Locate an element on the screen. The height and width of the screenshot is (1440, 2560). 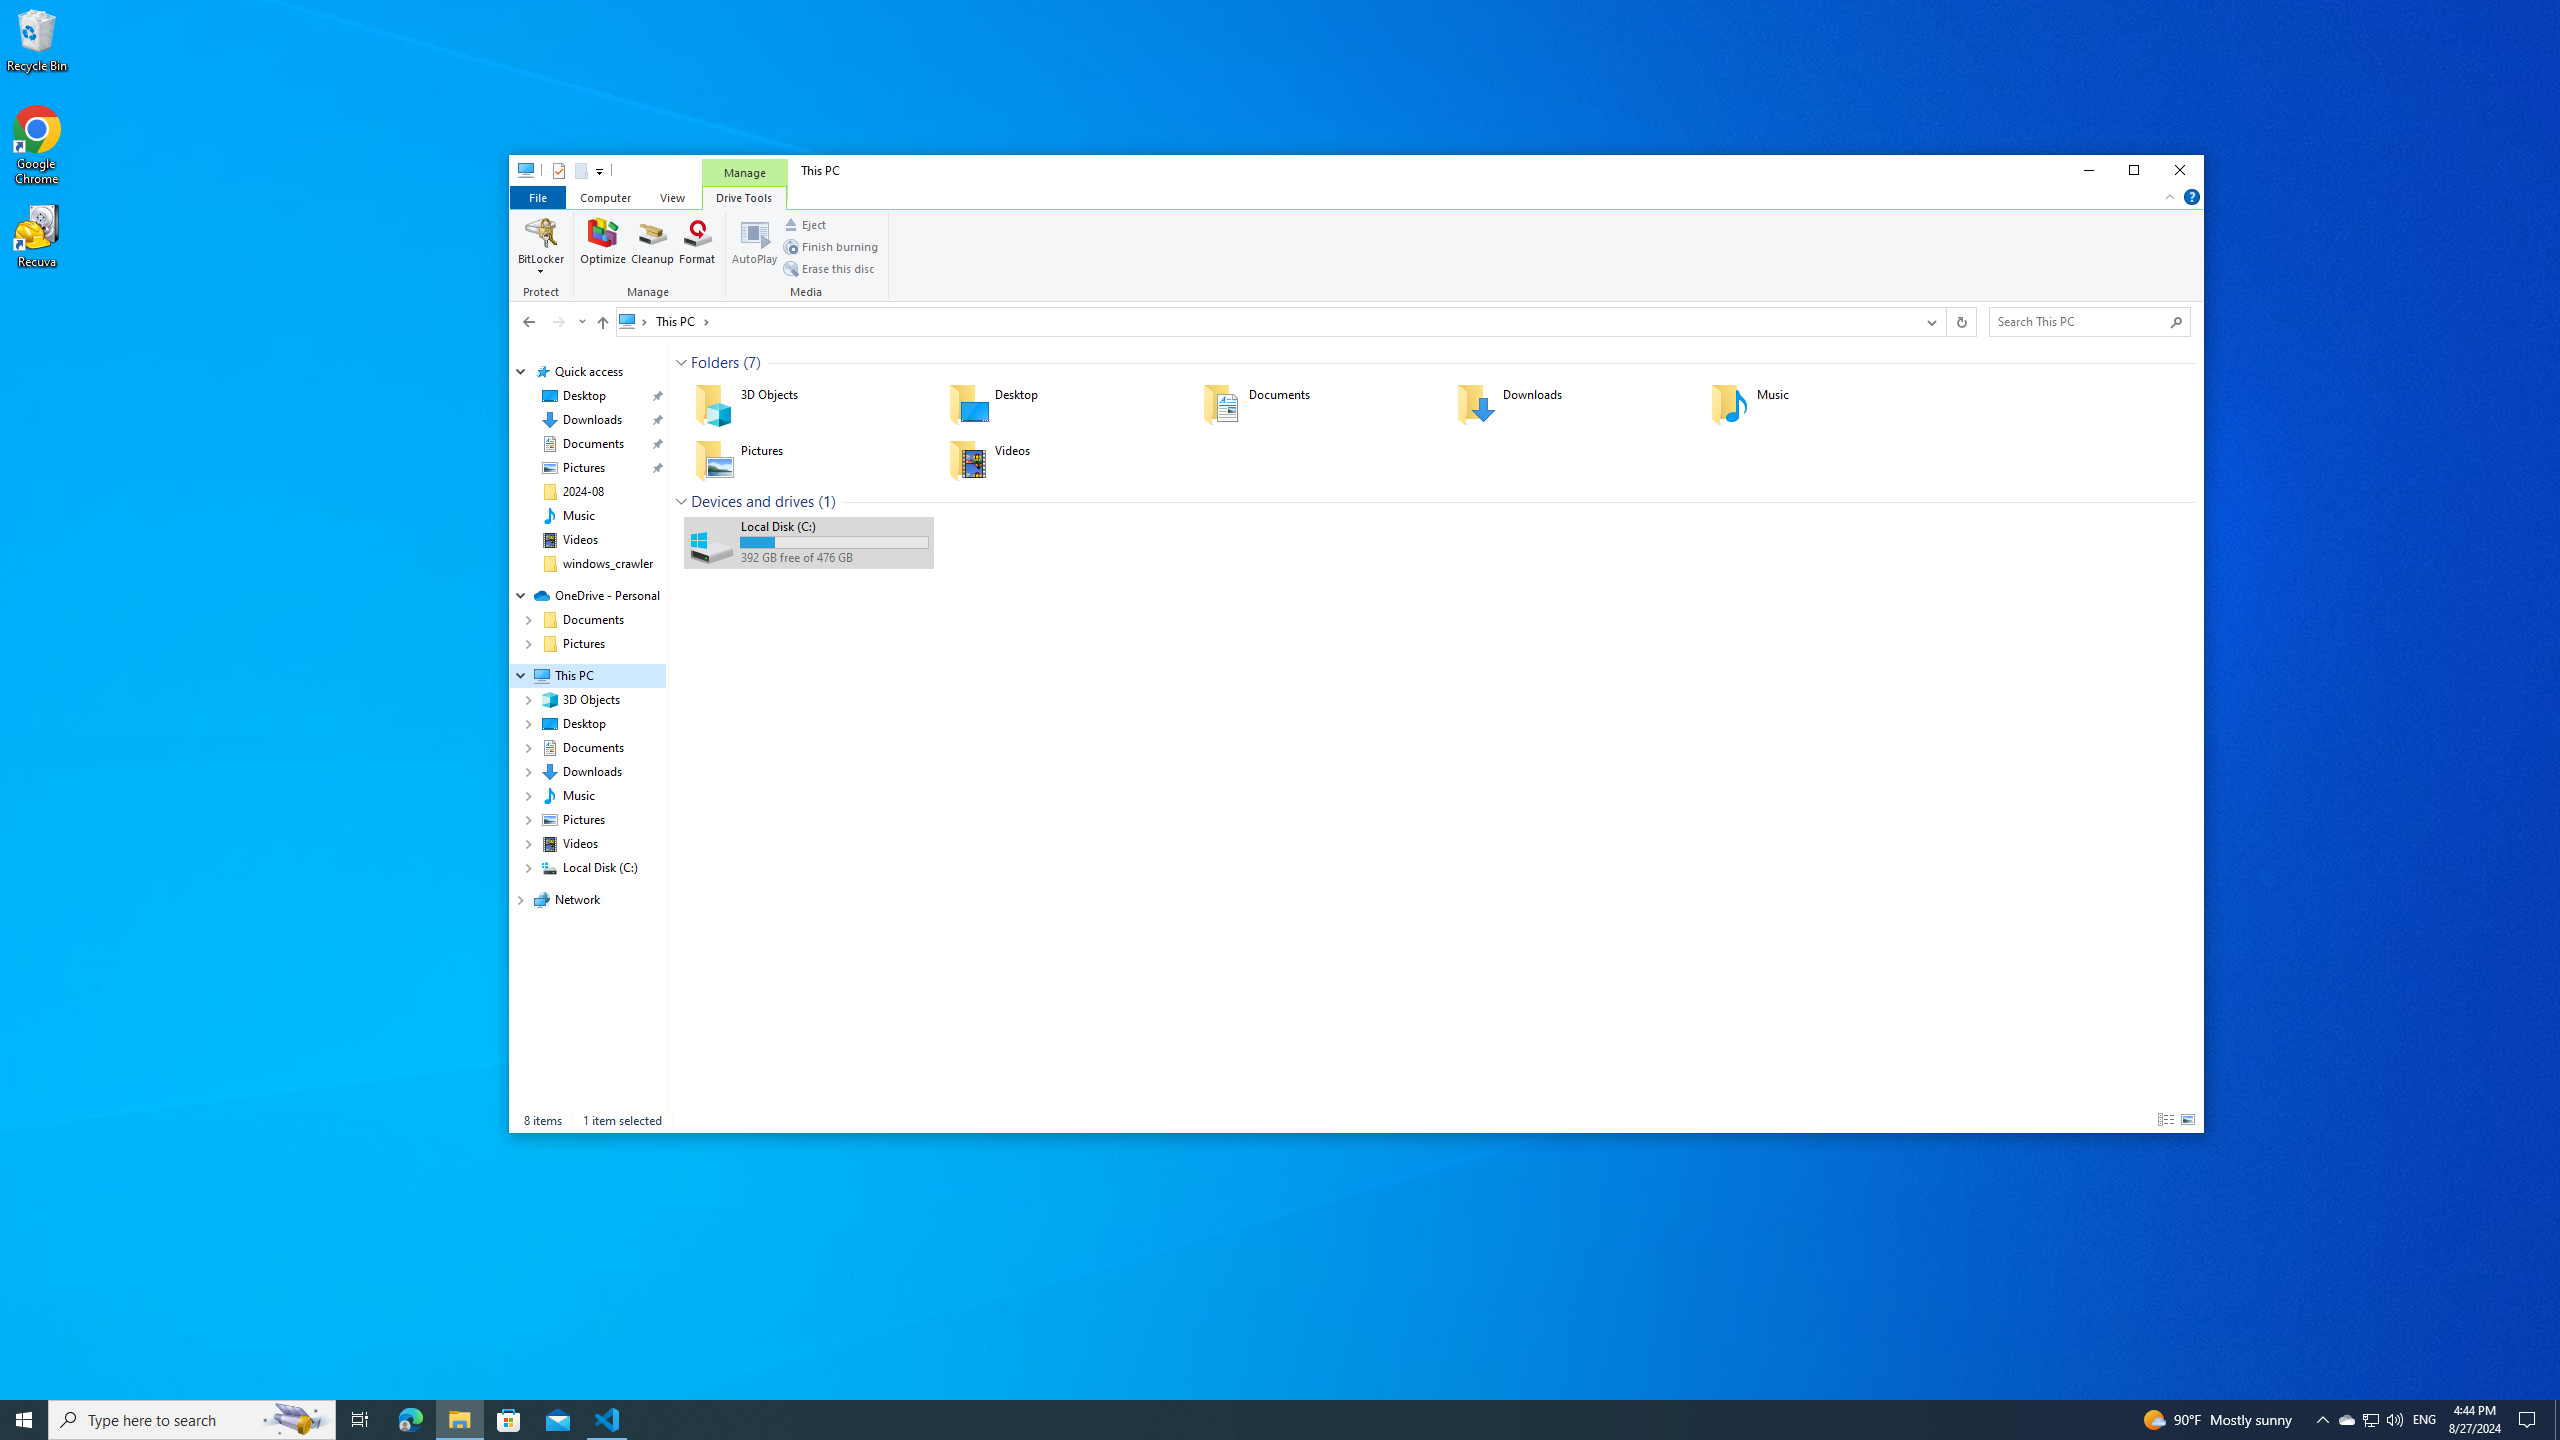
Forward (Alt + Right Arrow) is located at coordinates (558, 321).